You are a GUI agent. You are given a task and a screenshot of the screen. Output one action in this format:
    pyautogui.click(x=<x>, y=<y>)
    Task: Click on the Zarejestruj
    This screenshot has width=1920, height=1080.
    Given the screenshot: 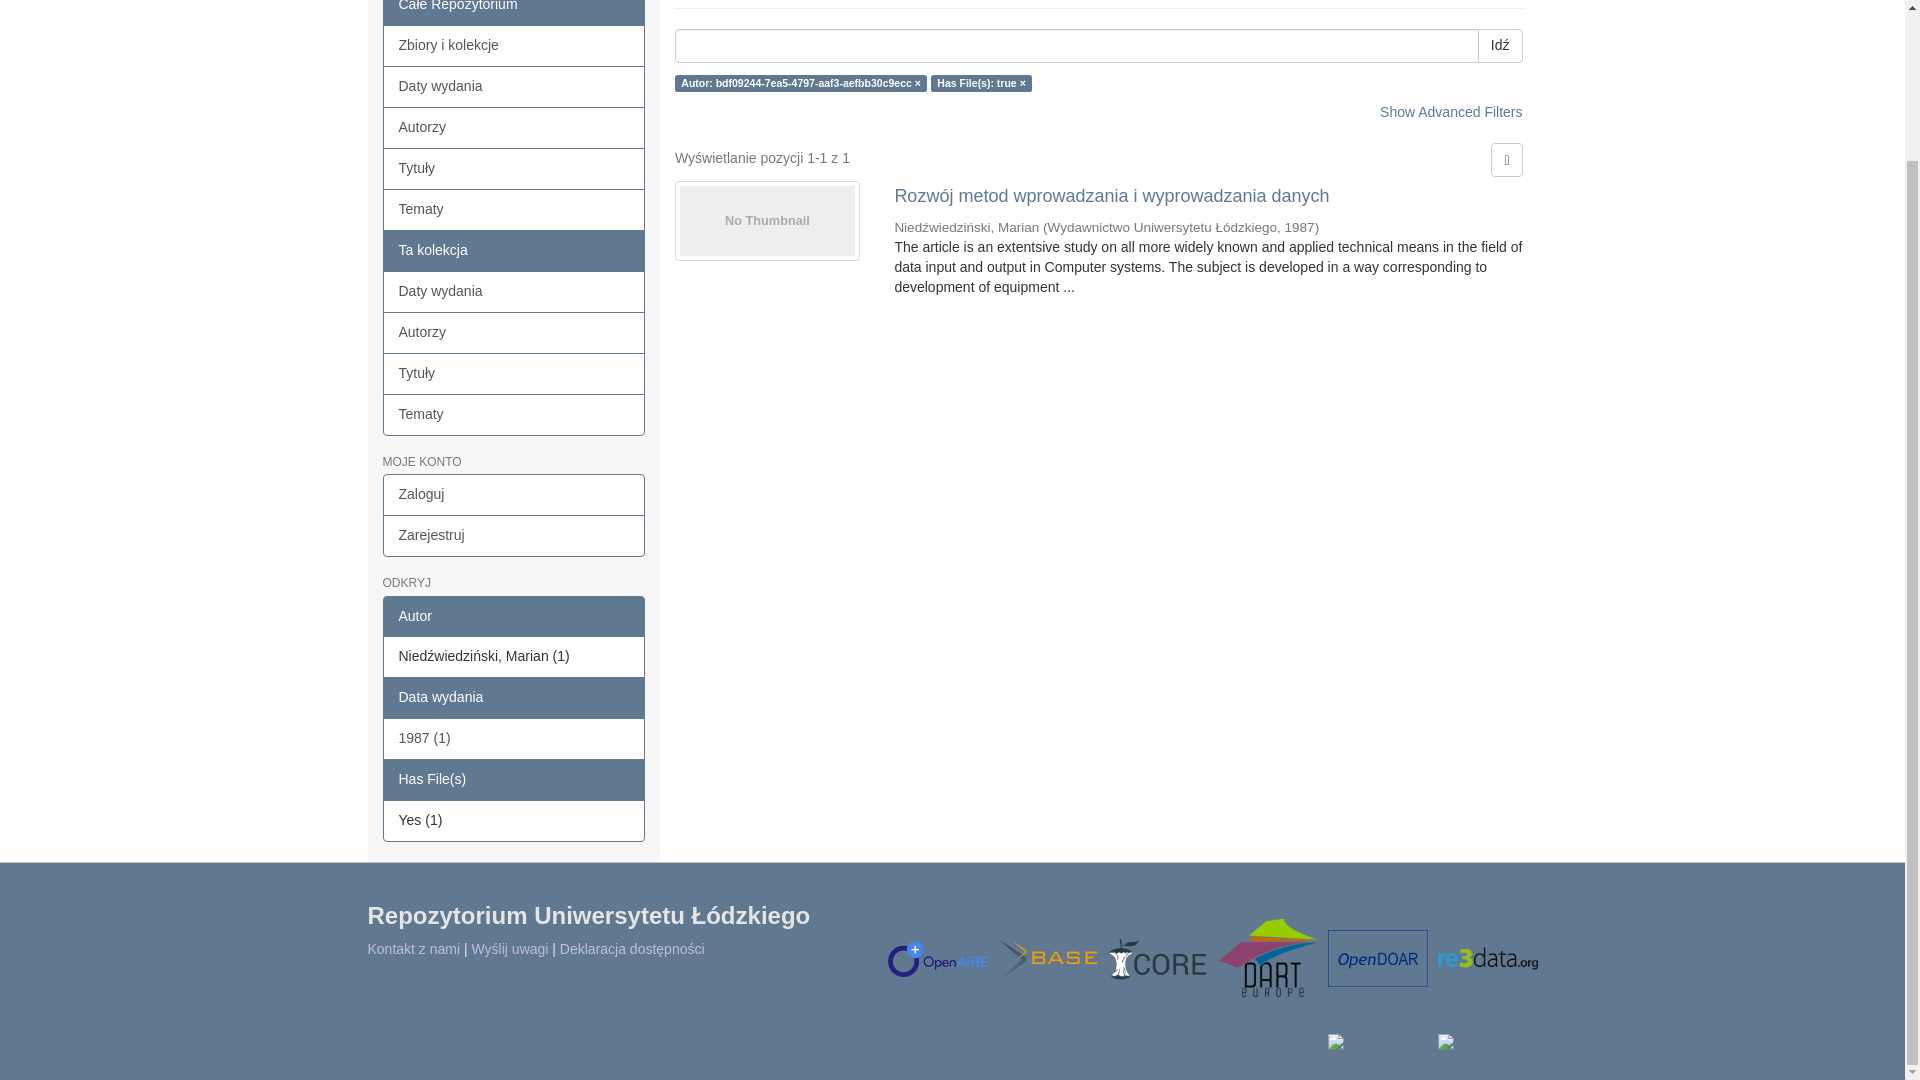 What is the action you would take?
    pyautogui.click(x=514, y=536)
    